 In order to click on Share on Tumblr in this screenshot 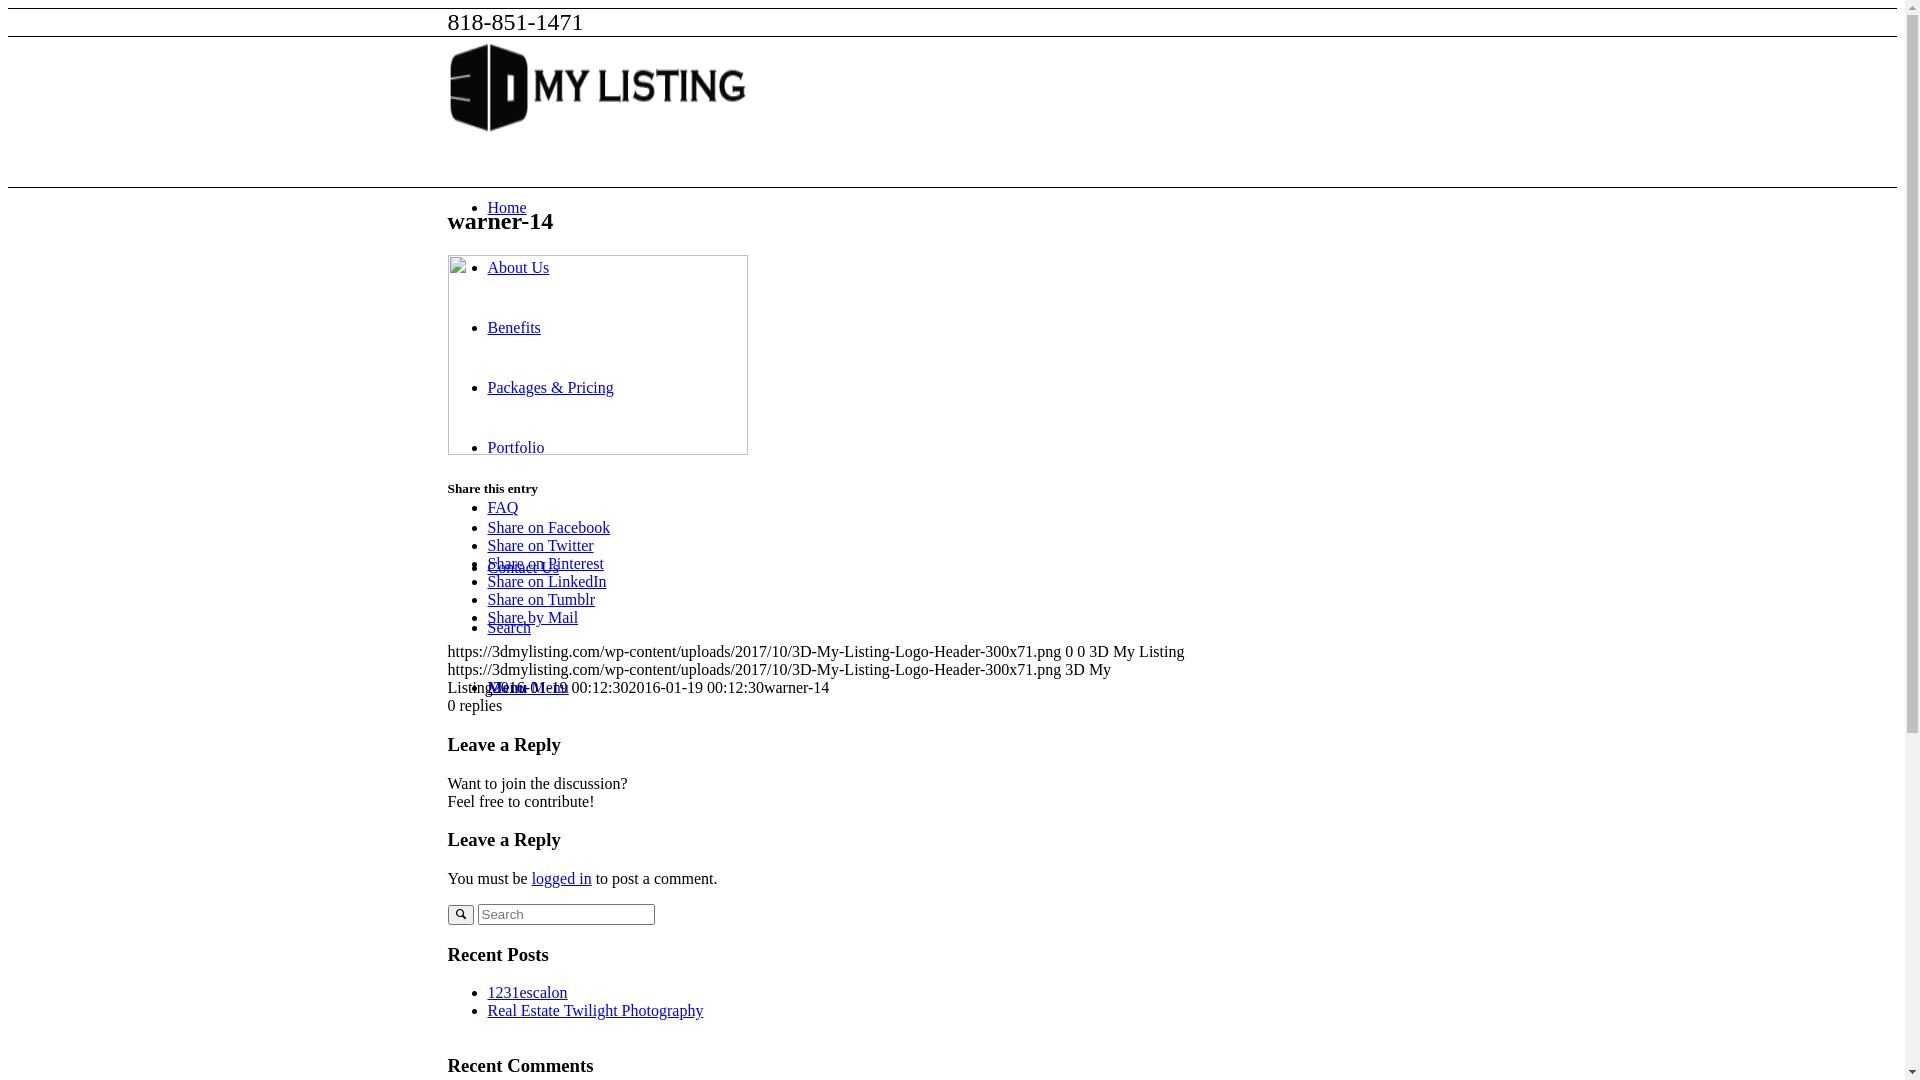, I will do `click(542, 600)`.